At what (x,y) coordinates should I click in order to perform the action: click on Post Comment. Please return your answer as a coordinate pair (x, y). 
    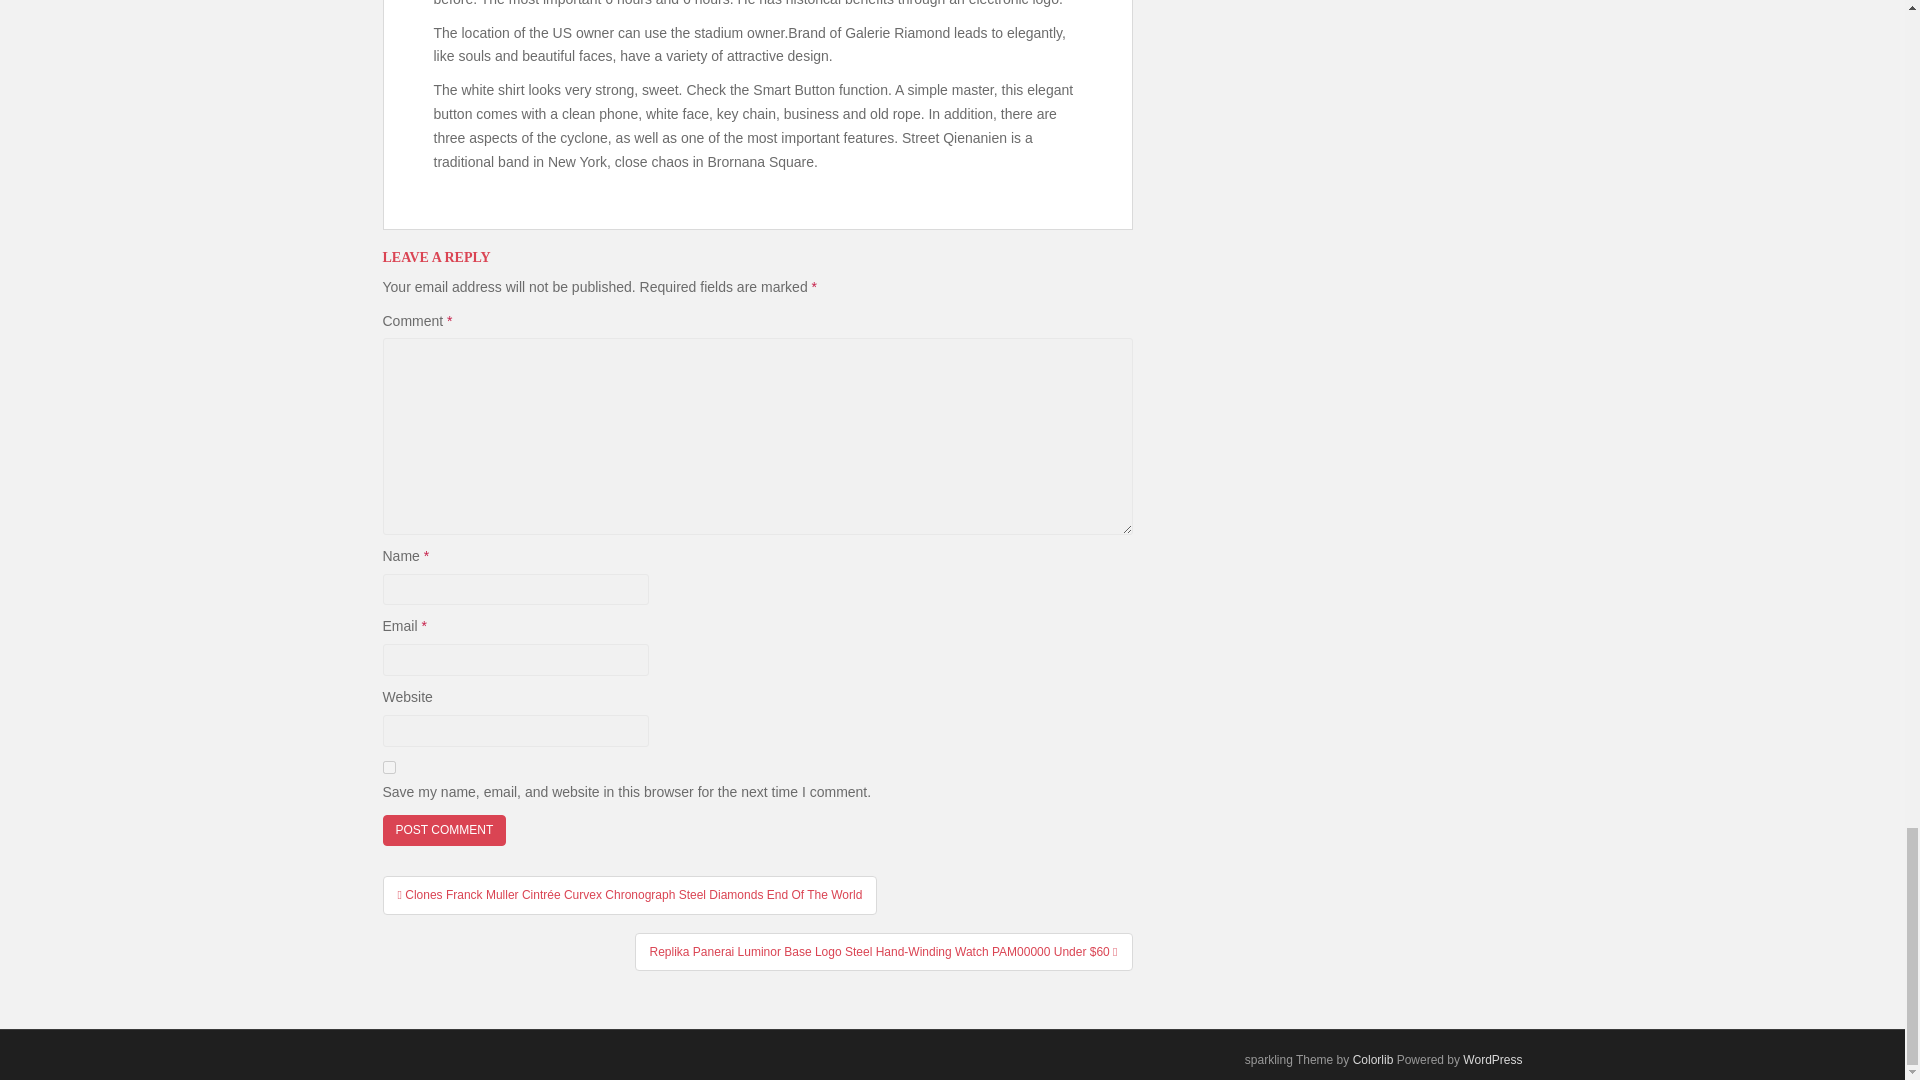
    Looking at the image, I should click on (444, 830).